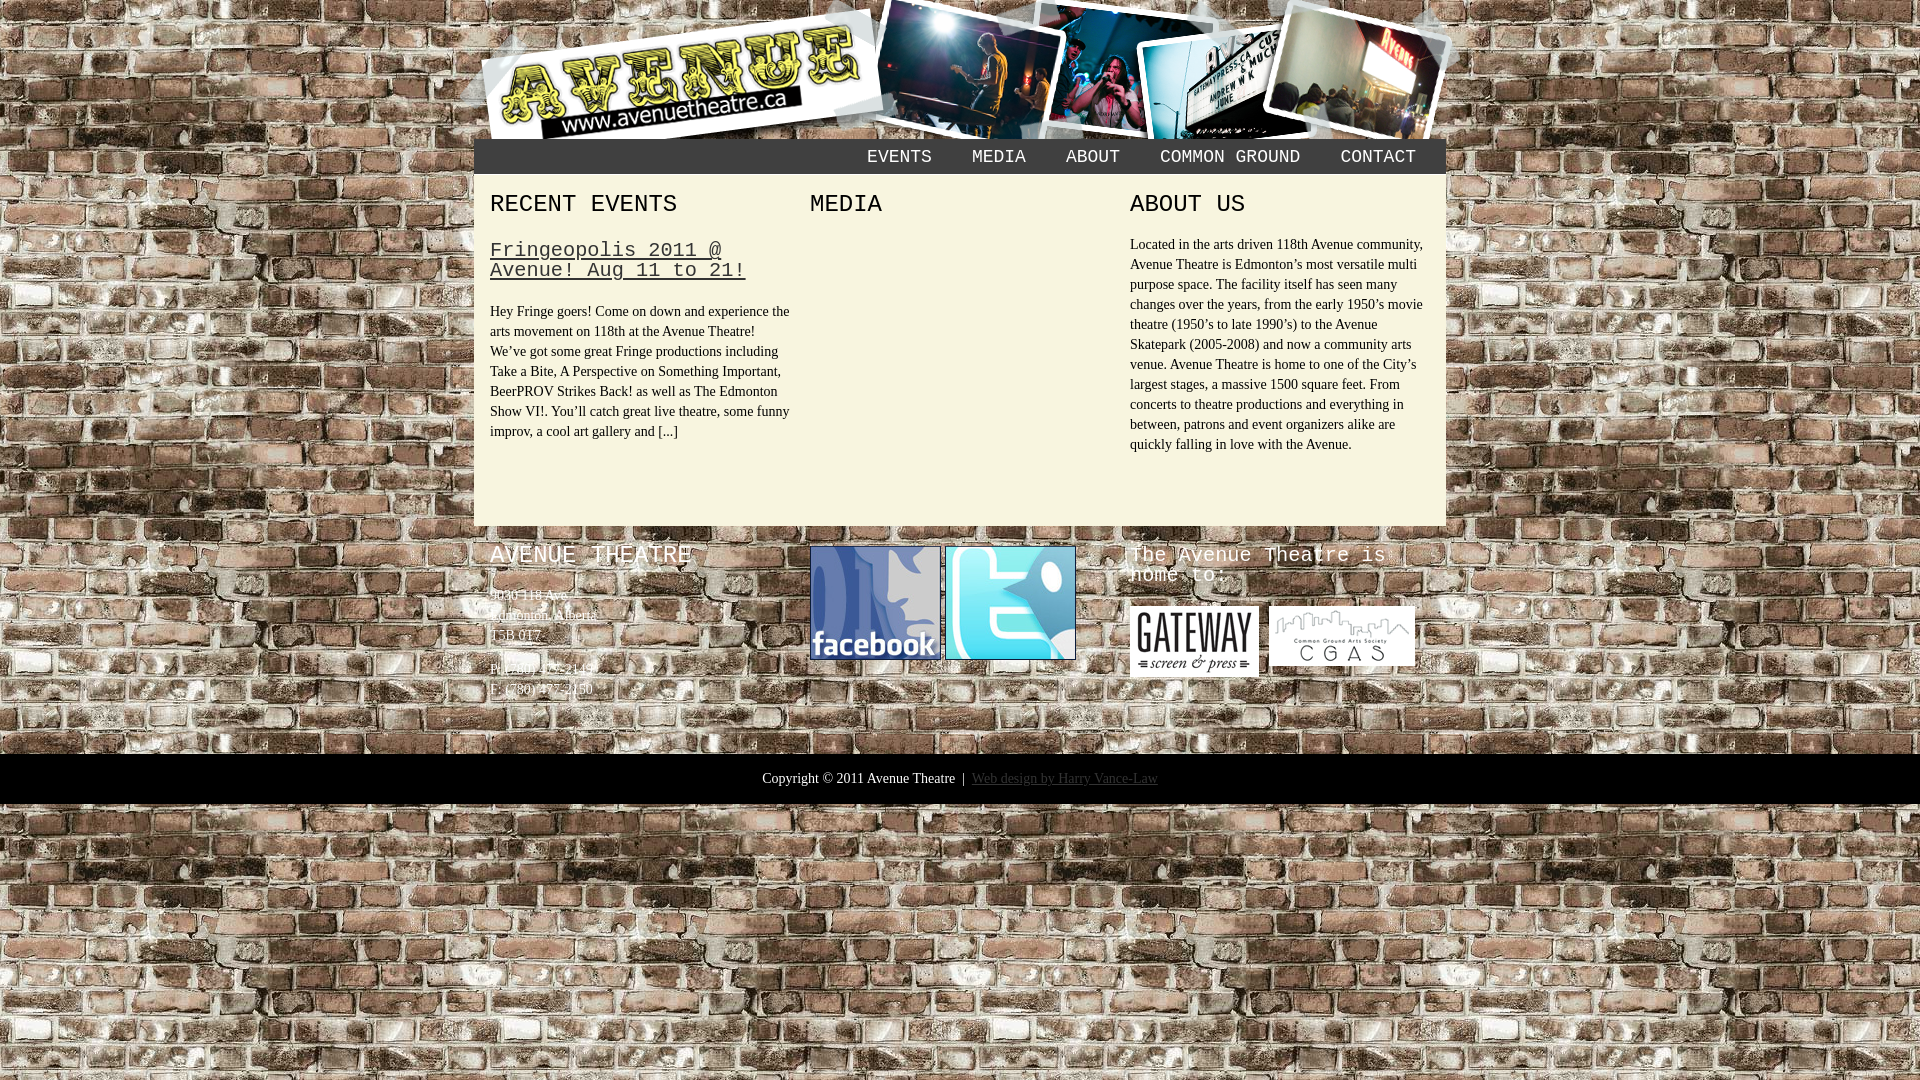 The image size is (1920, 1080). I want to click on CONTACT, so click(1378, 157).